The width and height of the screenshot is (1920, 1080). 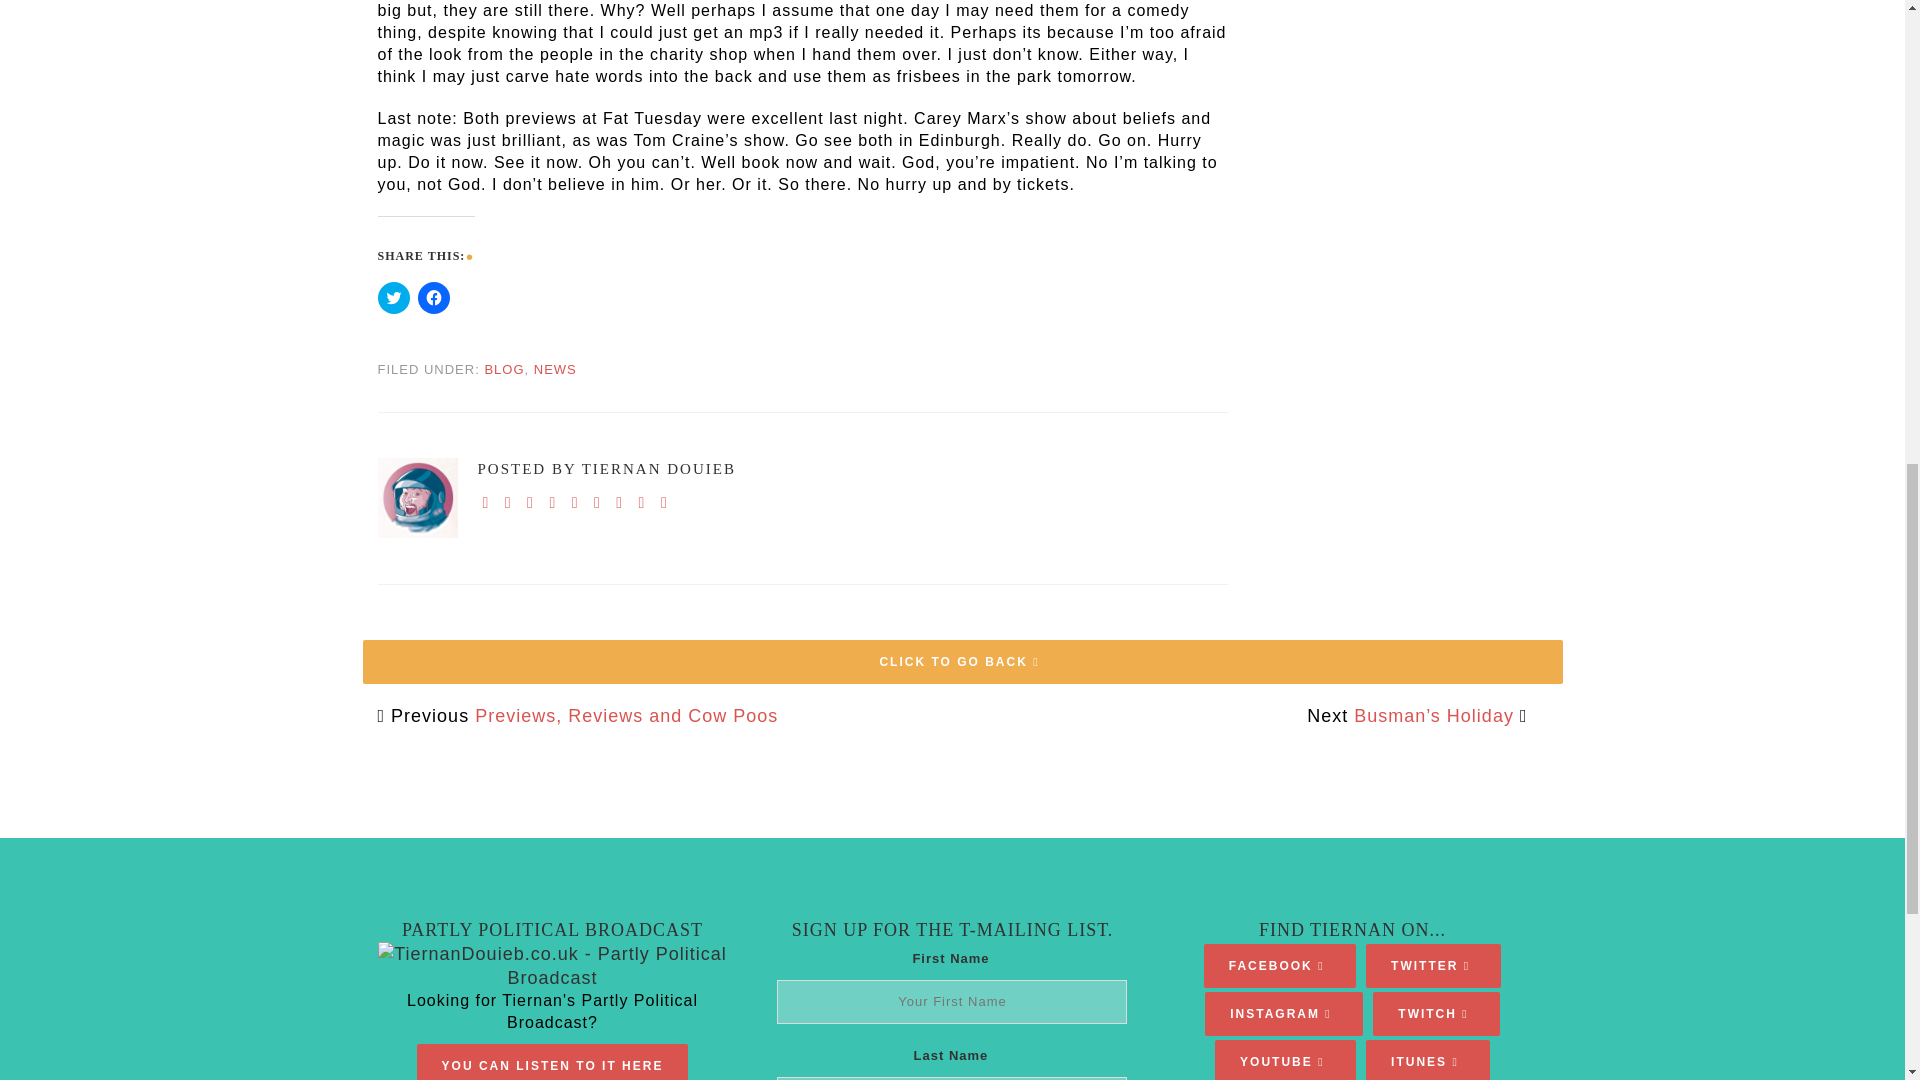 What do you see at coordinates (418, 497) in the screenshot?
I see `Tiernan Douieb` at bounding box center [418, 497].